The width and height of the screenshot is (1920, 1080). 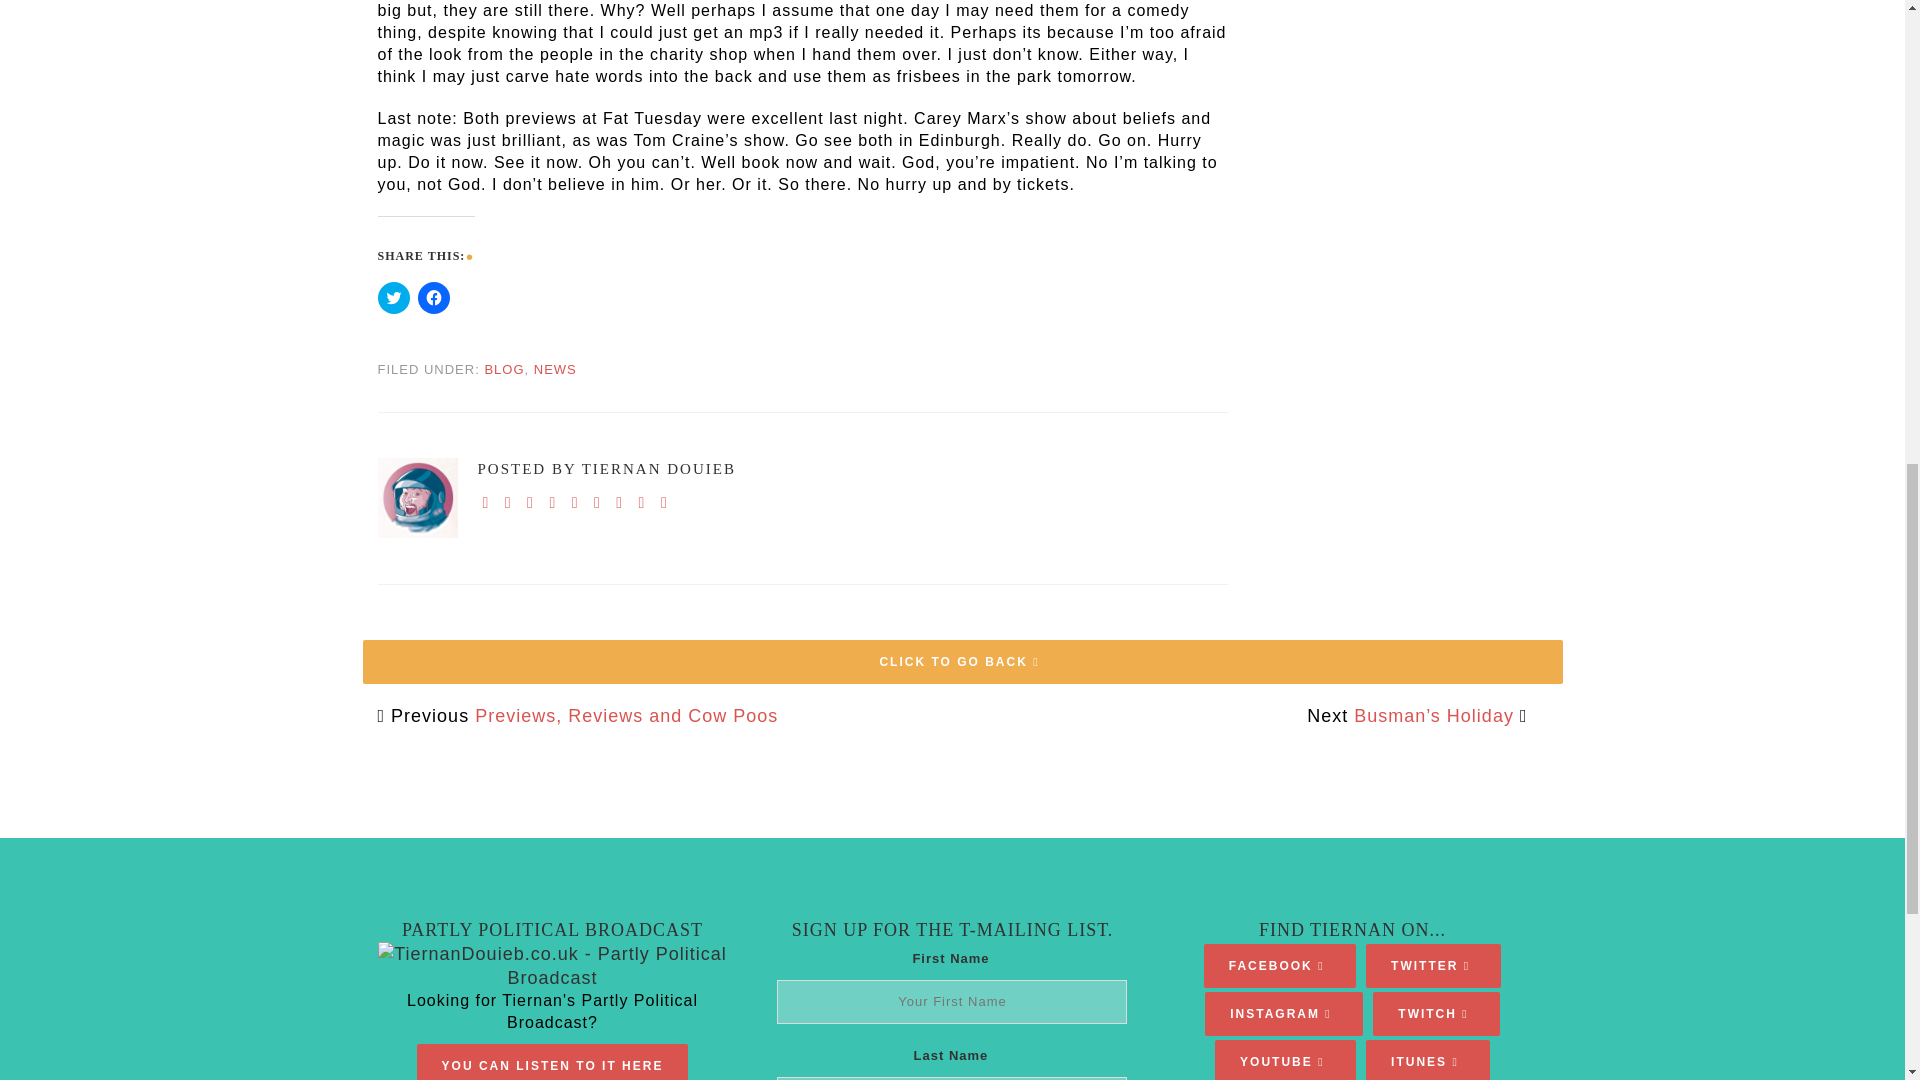 What do you see at coordinates (418, 497) in the screenshot?
I see `Tiernan Douieb` at bounding box center [418, 497].